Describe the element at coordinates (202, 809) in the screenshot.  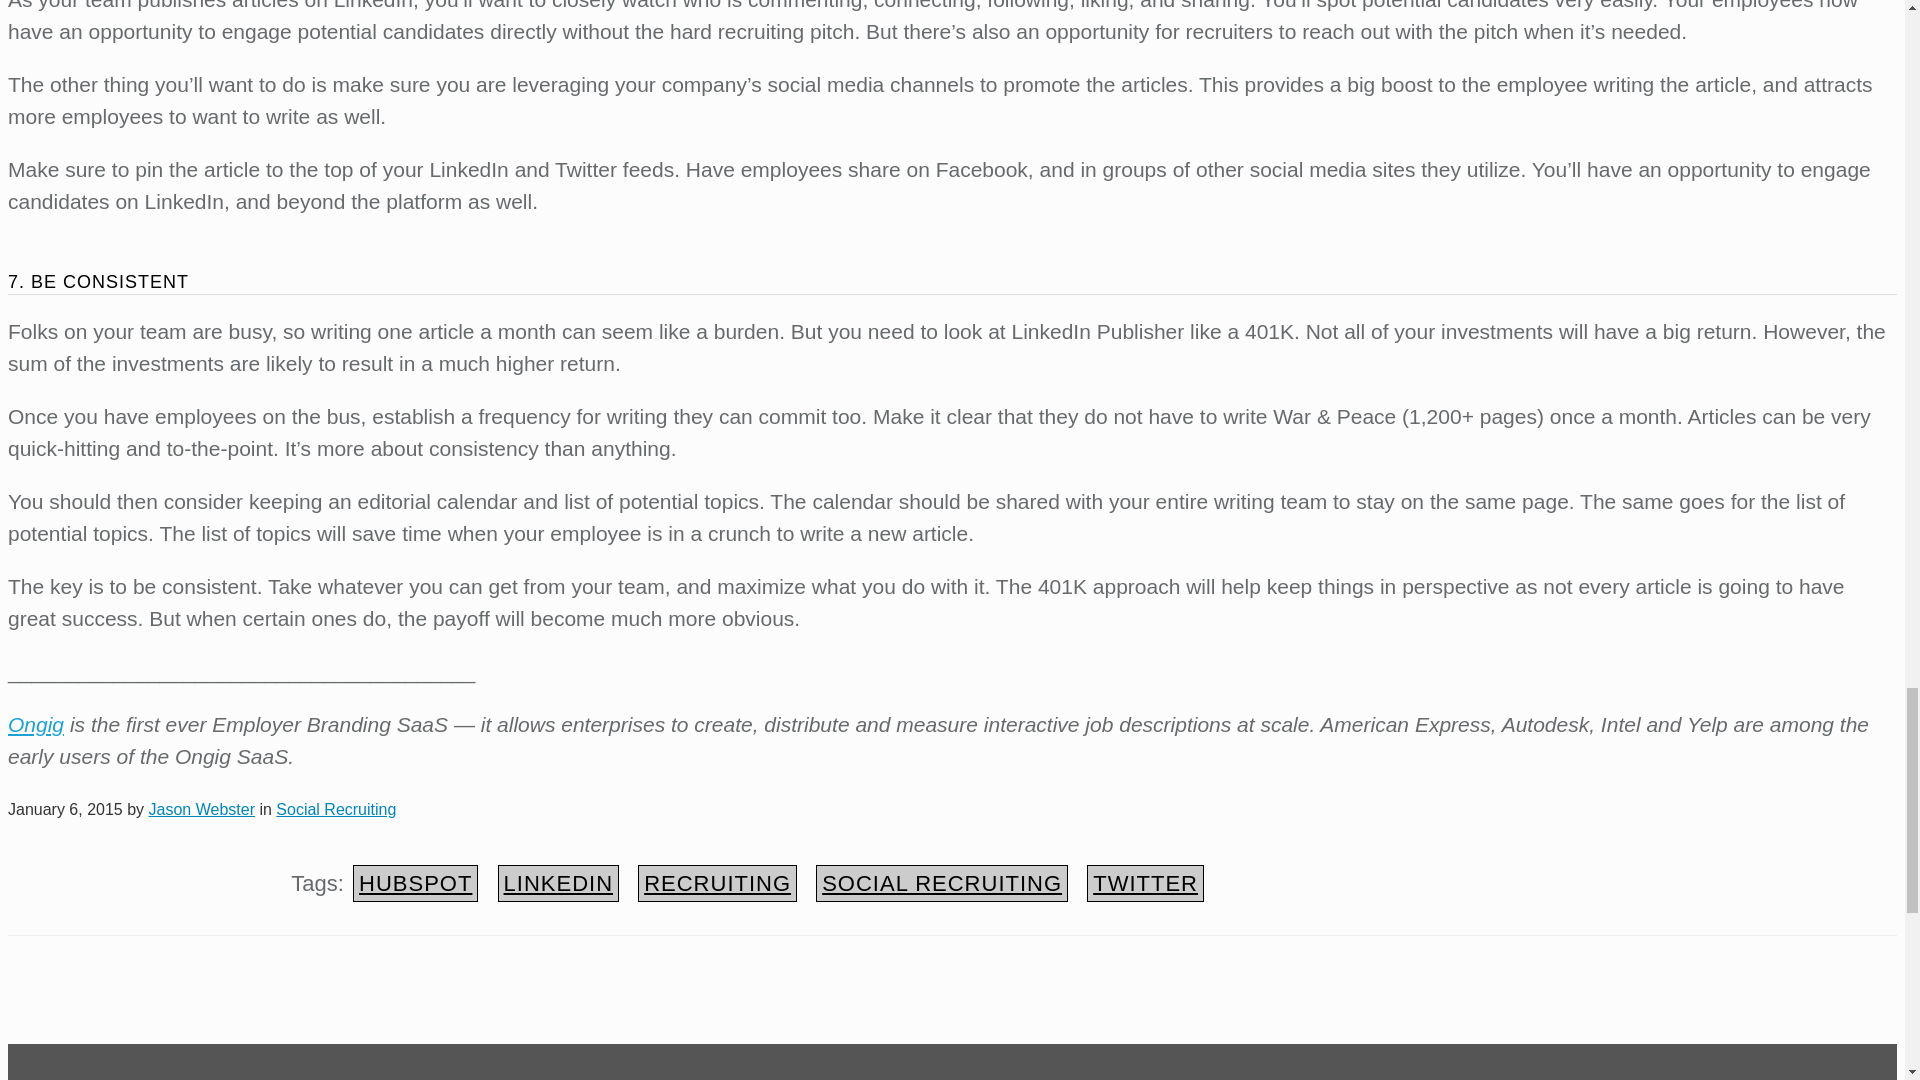
I see `Jason Webster` at that location.